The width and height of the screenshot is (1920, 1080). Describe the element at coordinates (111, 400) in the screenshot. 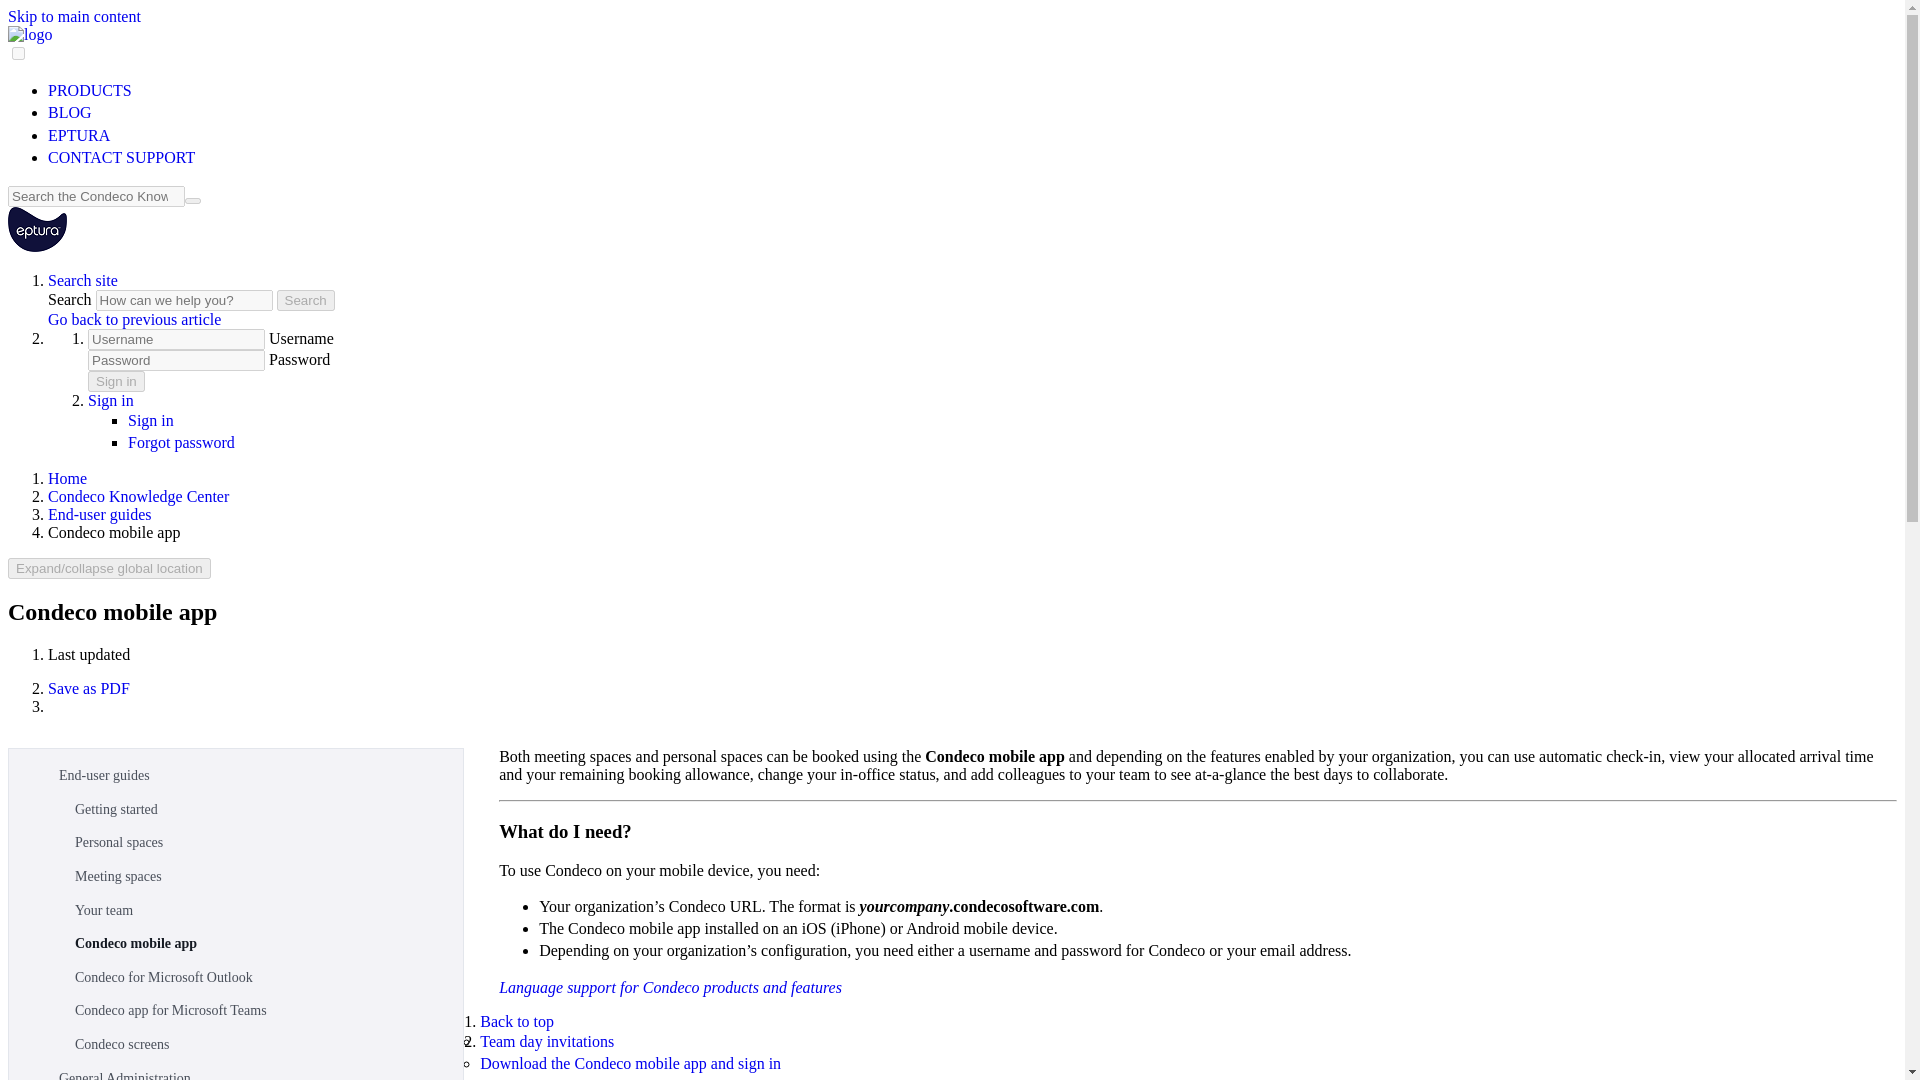

I see `Sign in` at that location.